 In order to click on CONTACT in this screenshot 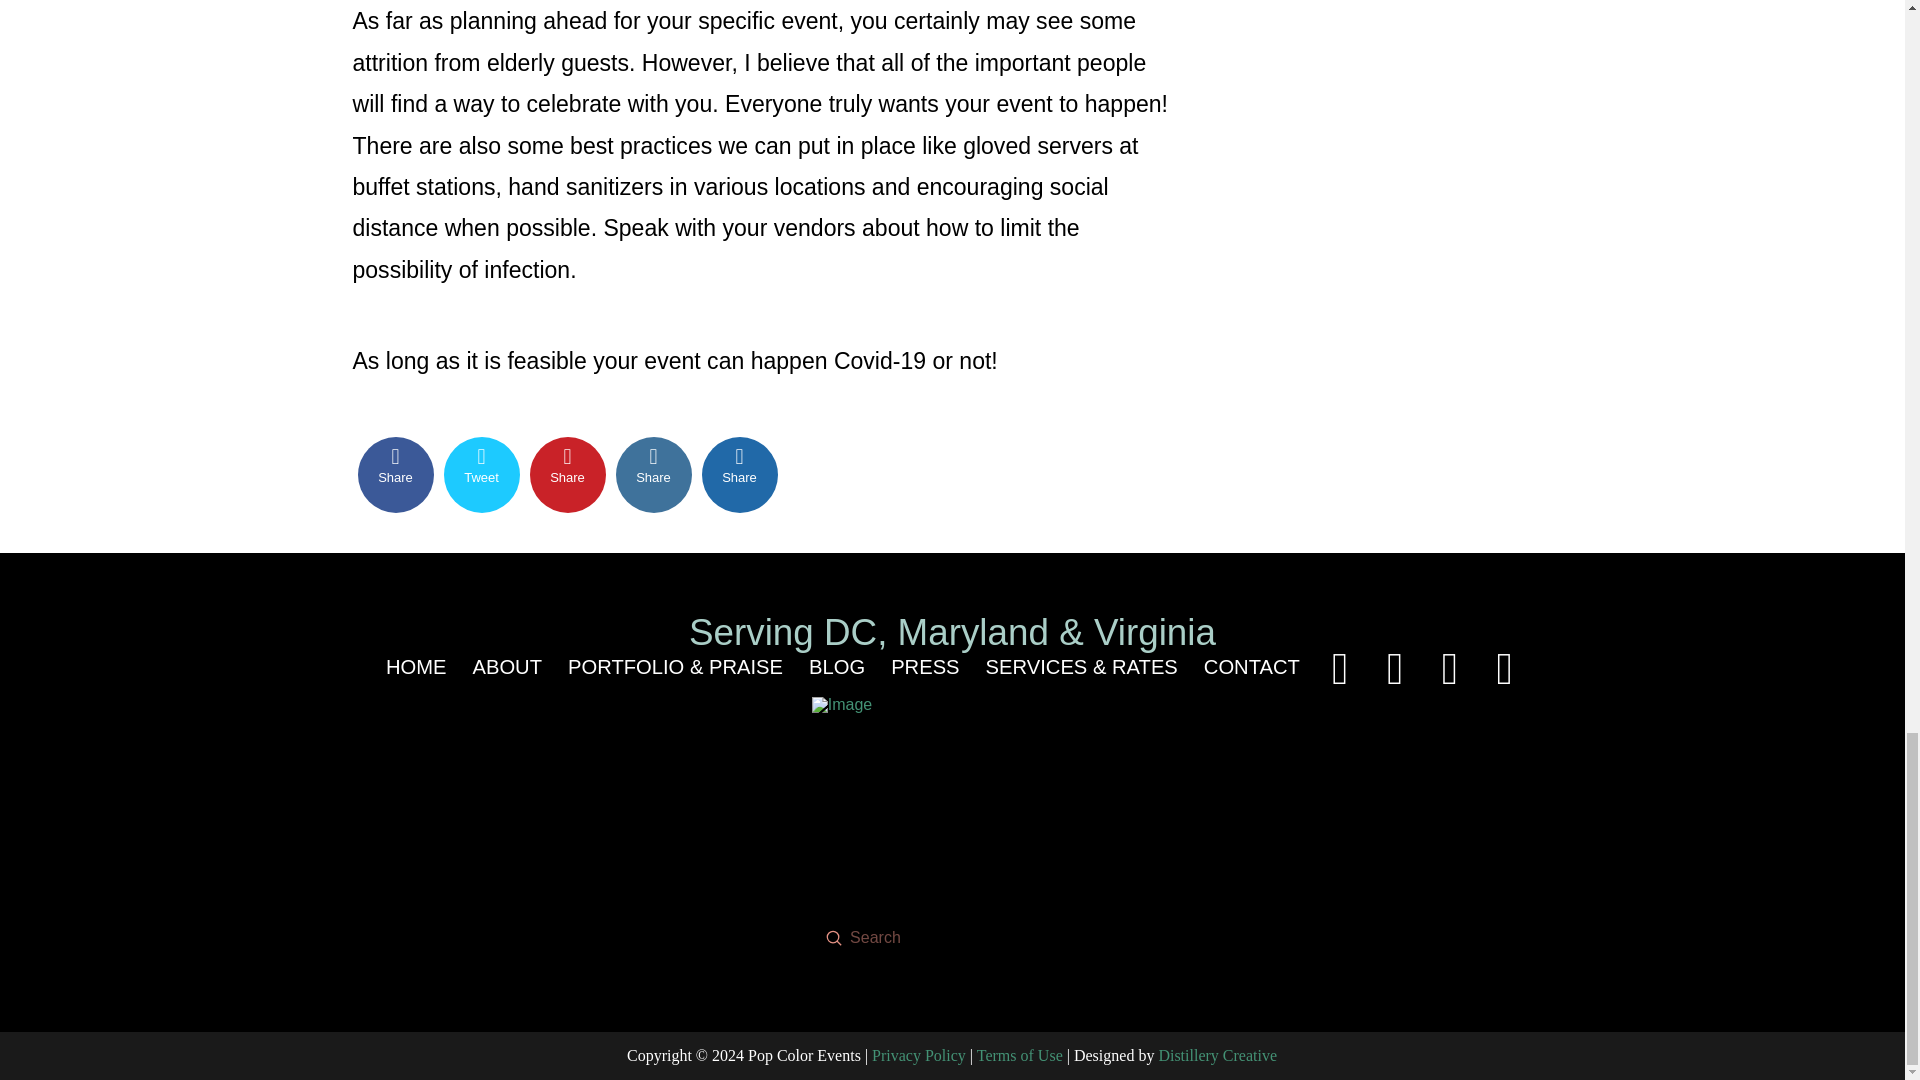, I will do `click(1252, 668)`.